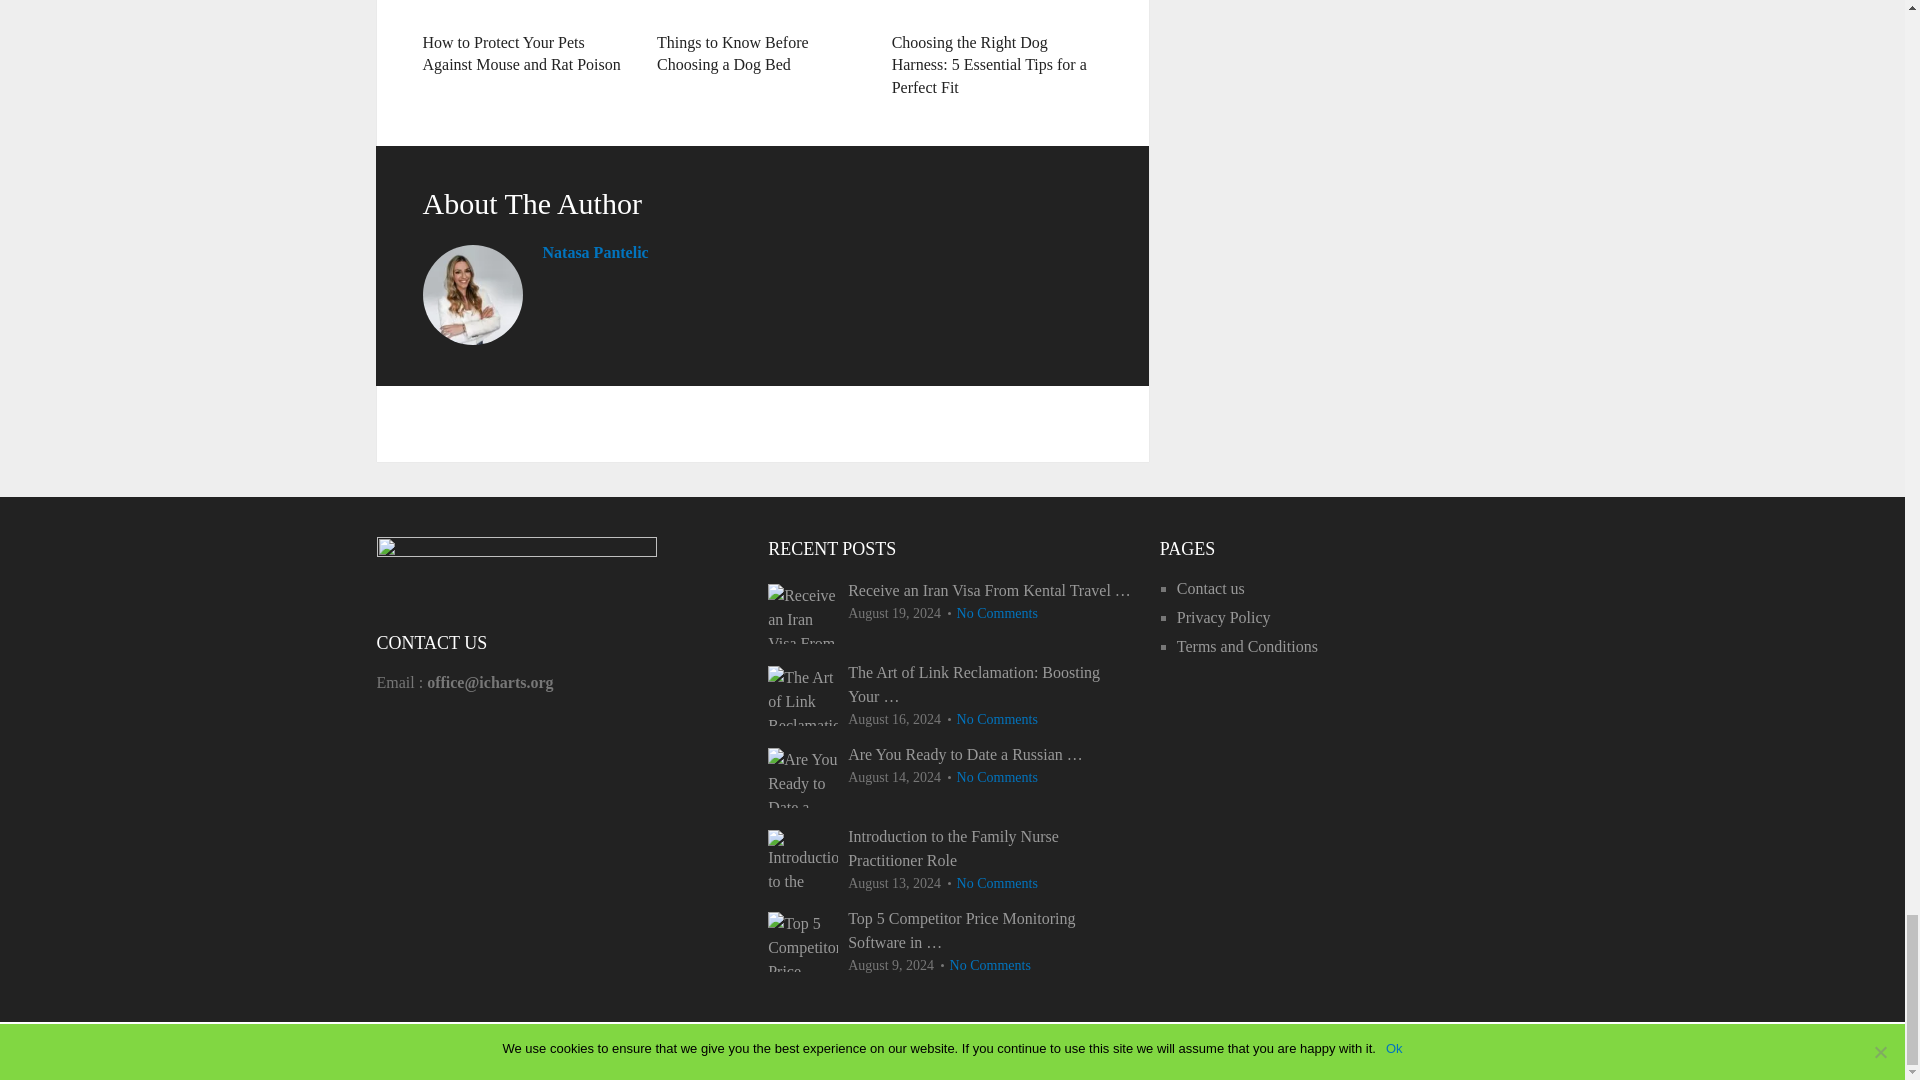 This screenshot has width=1920, height=1080. What do you see at coordinates (521, 53) in the screenshot?
I see `How to Protect Your Pets Against Mouse and Rat Poison` at bounding box center [521, 53].